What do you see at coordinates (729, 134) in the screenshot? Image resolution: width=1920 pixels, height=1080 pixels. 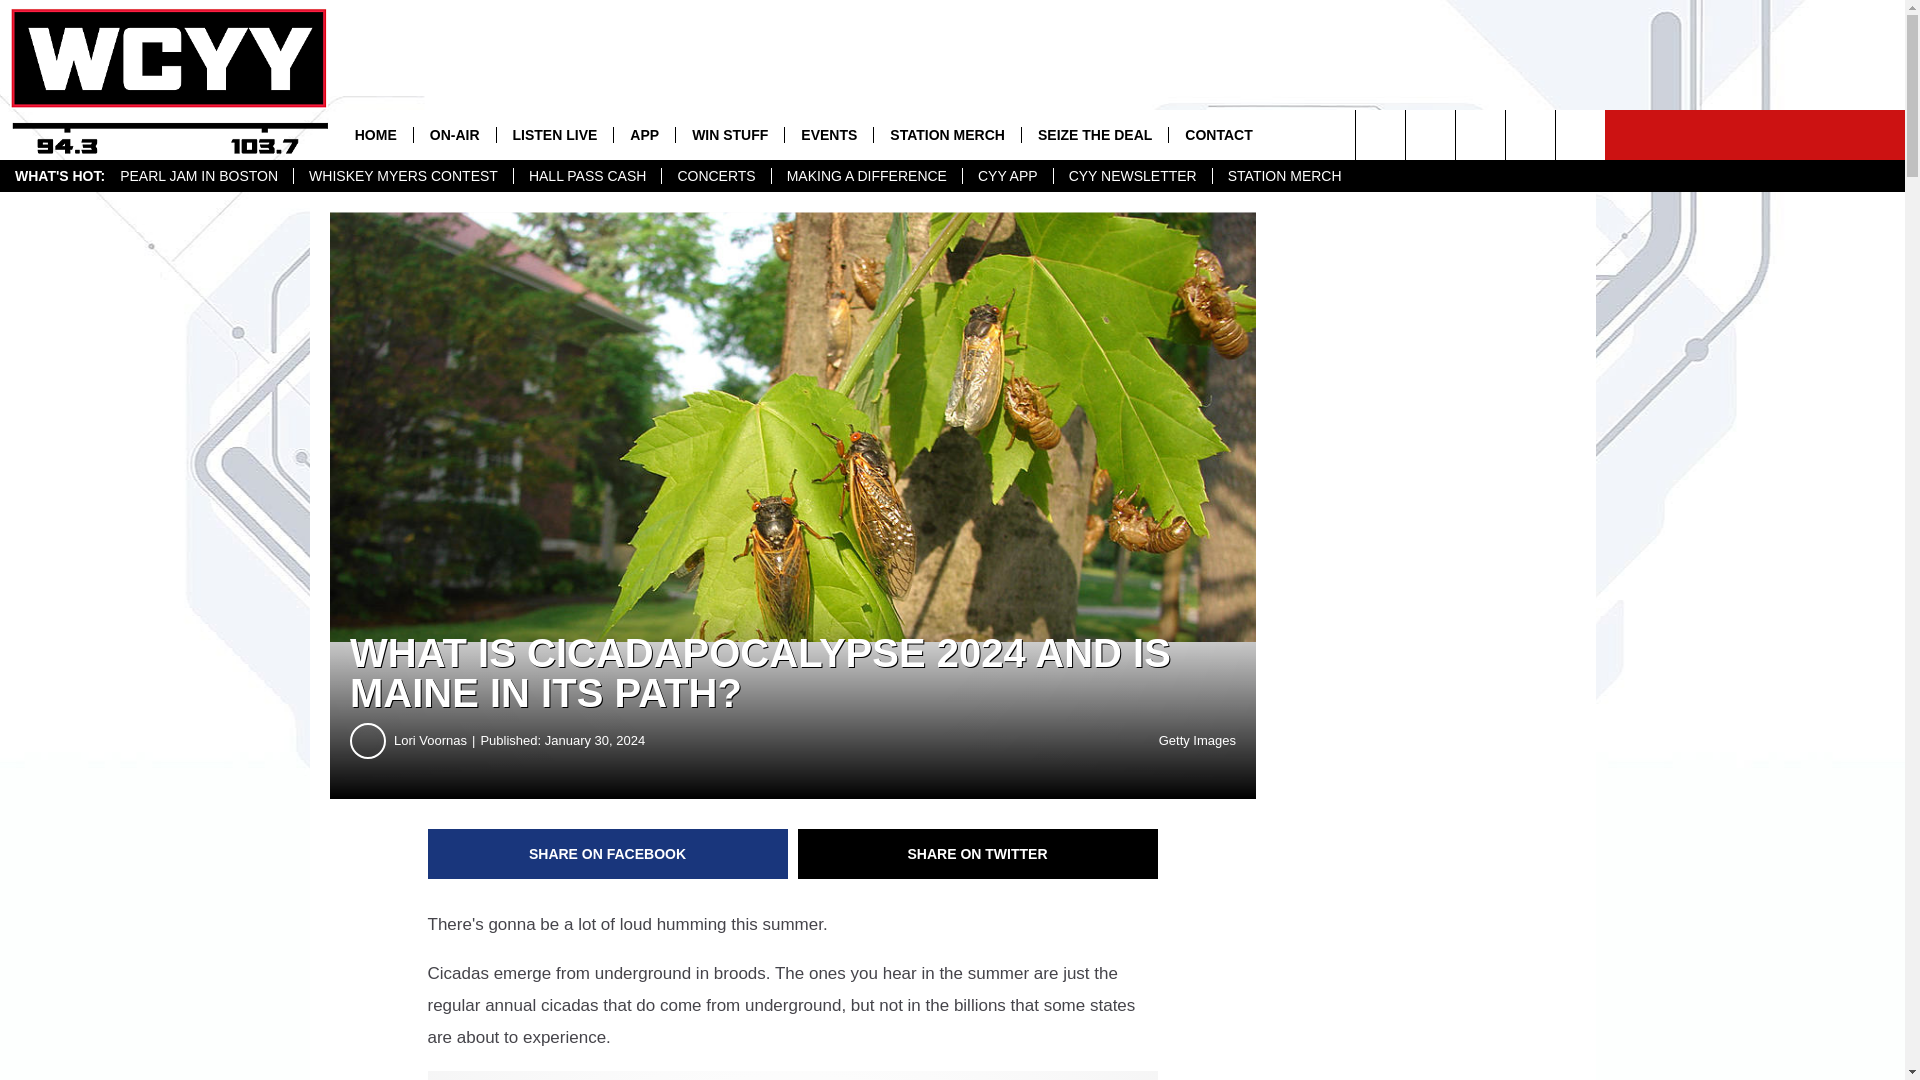 I see `WIN STUFF` at bounding box center [729, 134].